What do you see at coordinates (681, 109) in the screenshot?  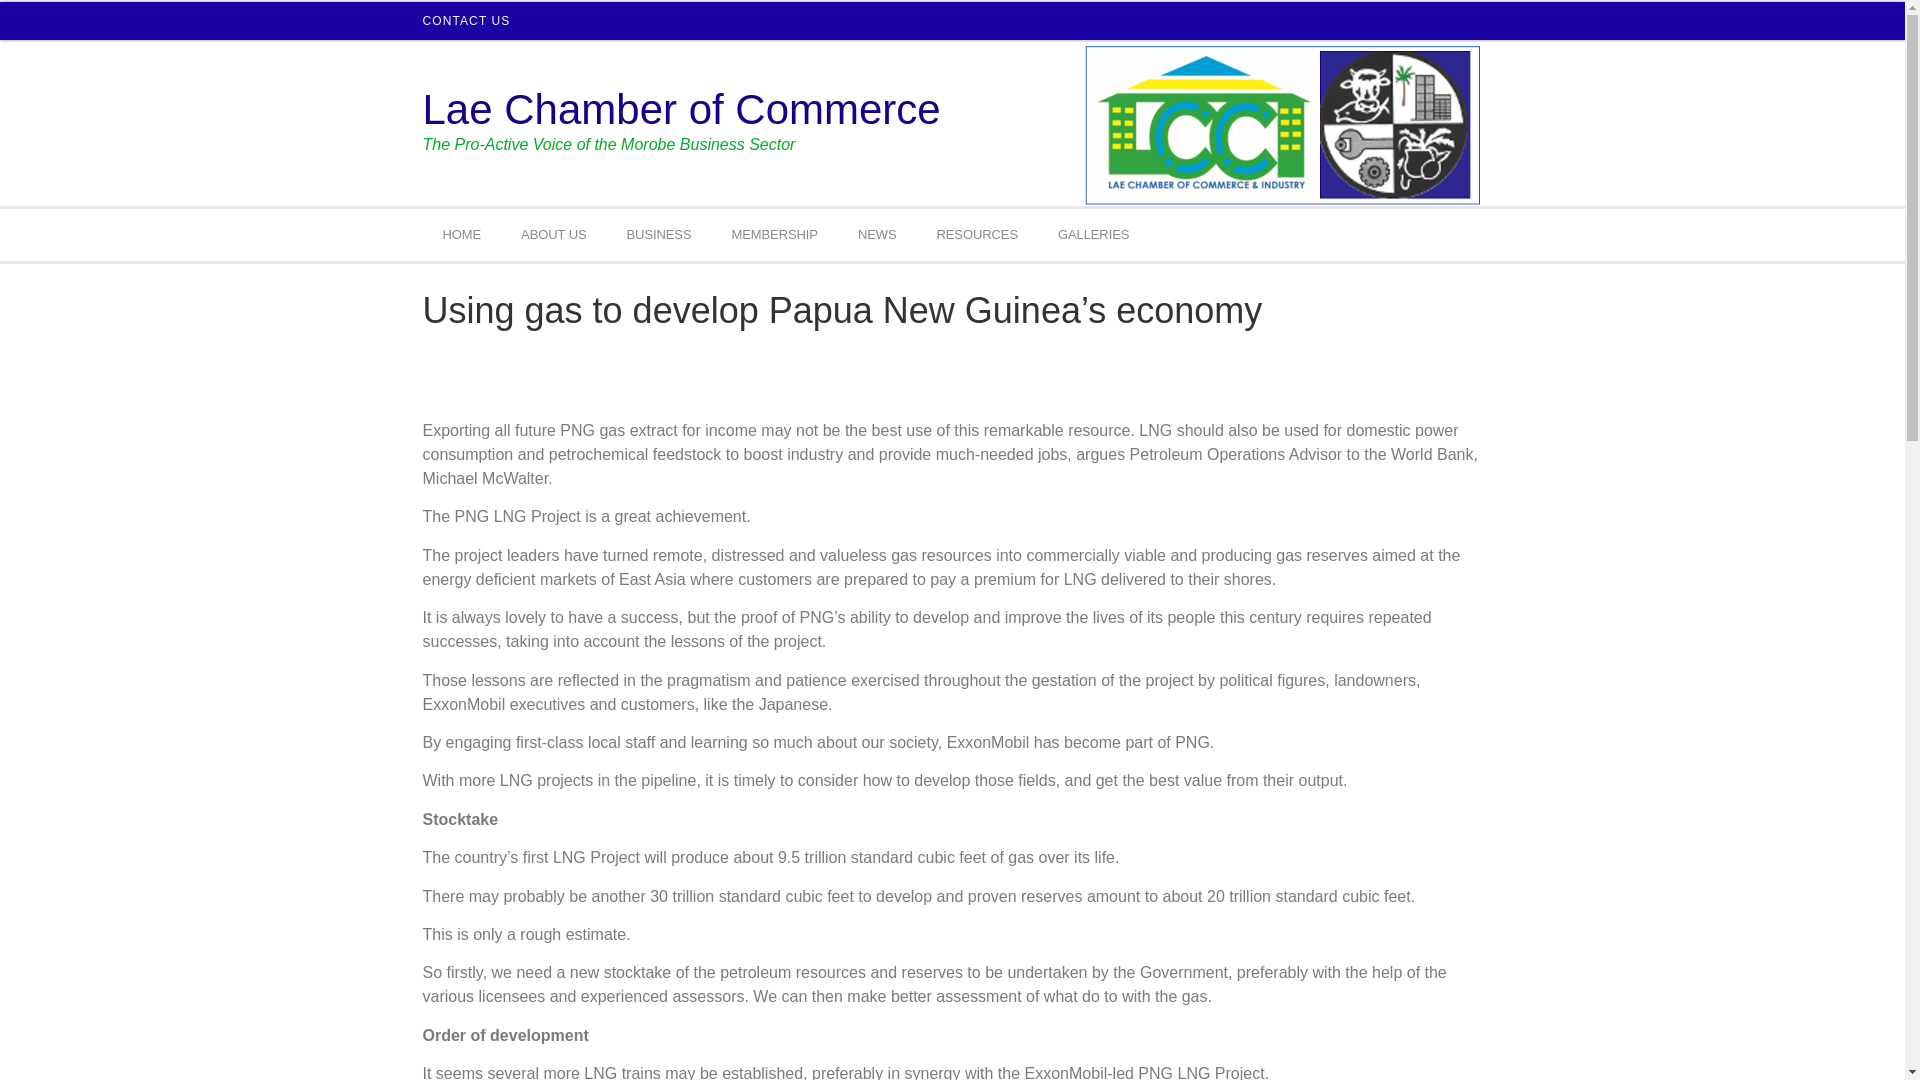 I see `Lae Chamber of Commerce` at bounding box center [681, 109].